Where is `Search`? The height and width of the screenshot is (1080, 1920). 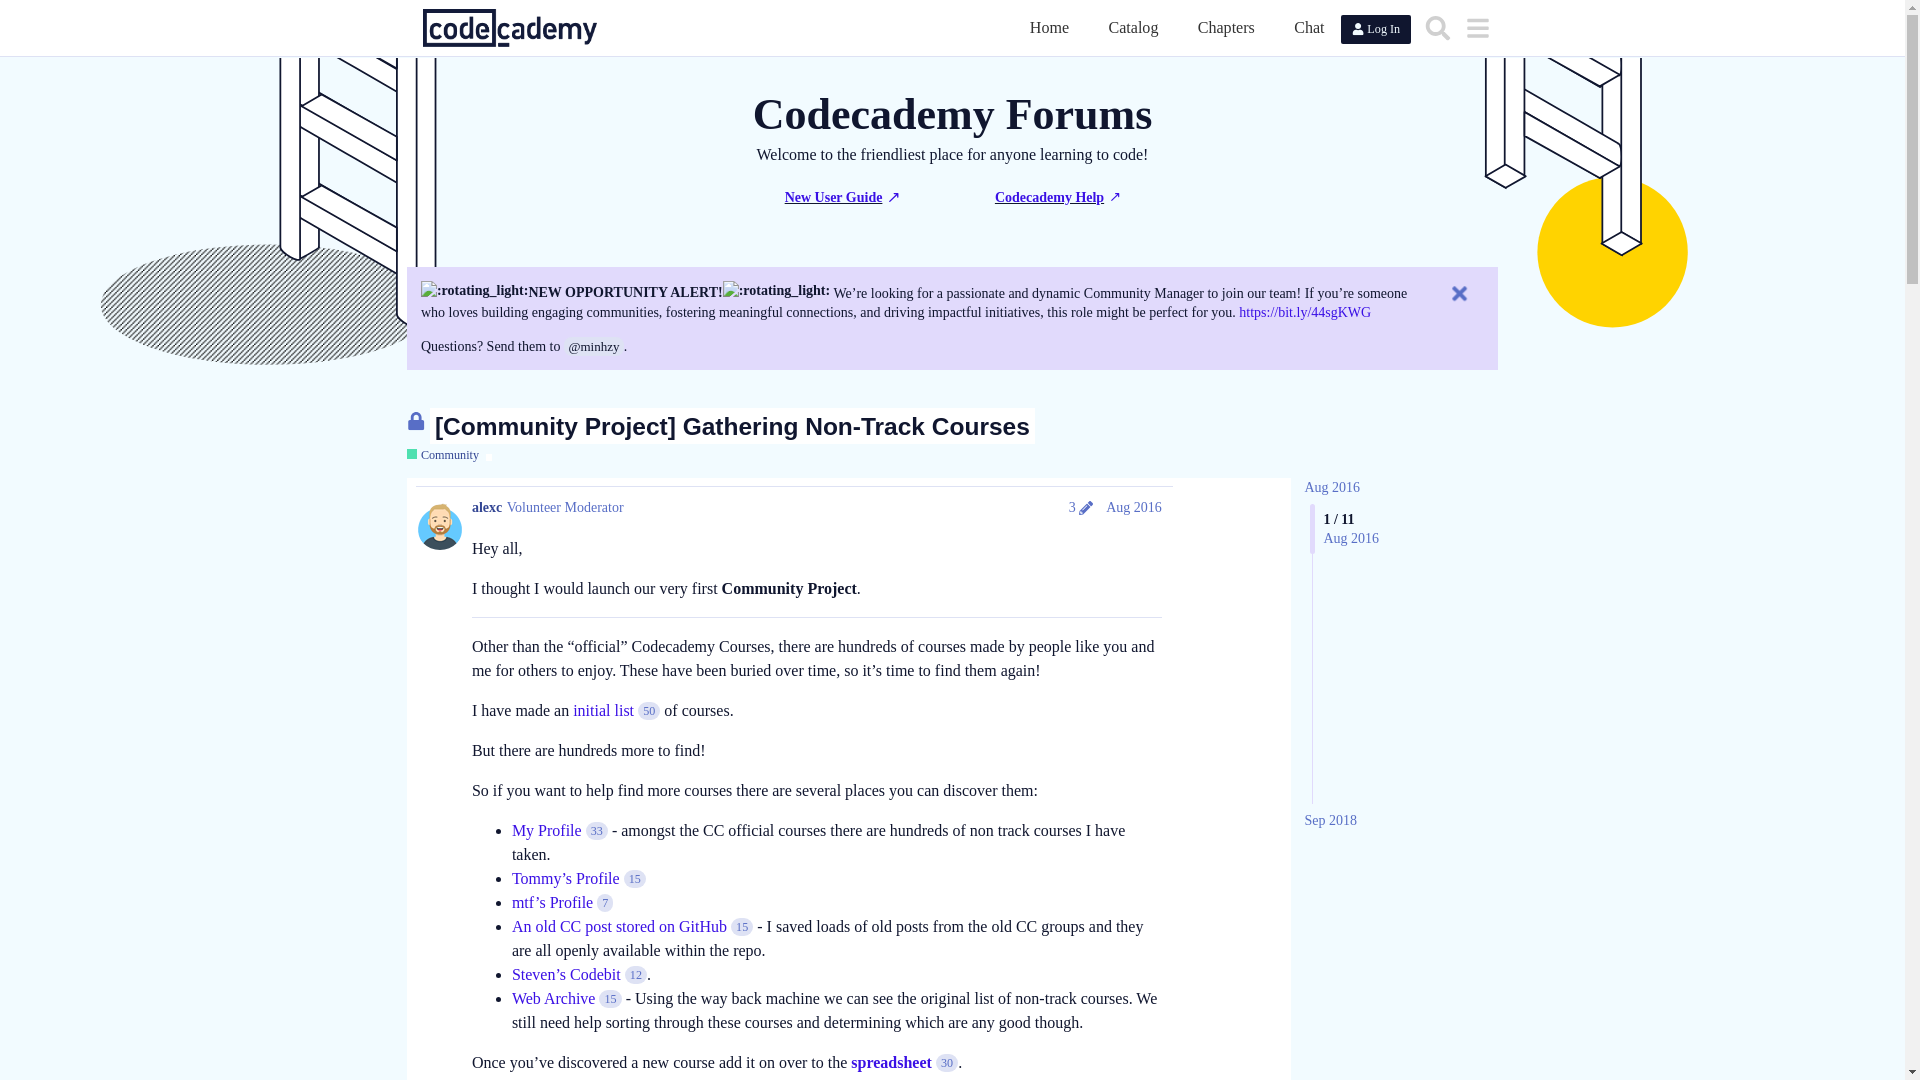 Search is located at coordinates (1438, 27).